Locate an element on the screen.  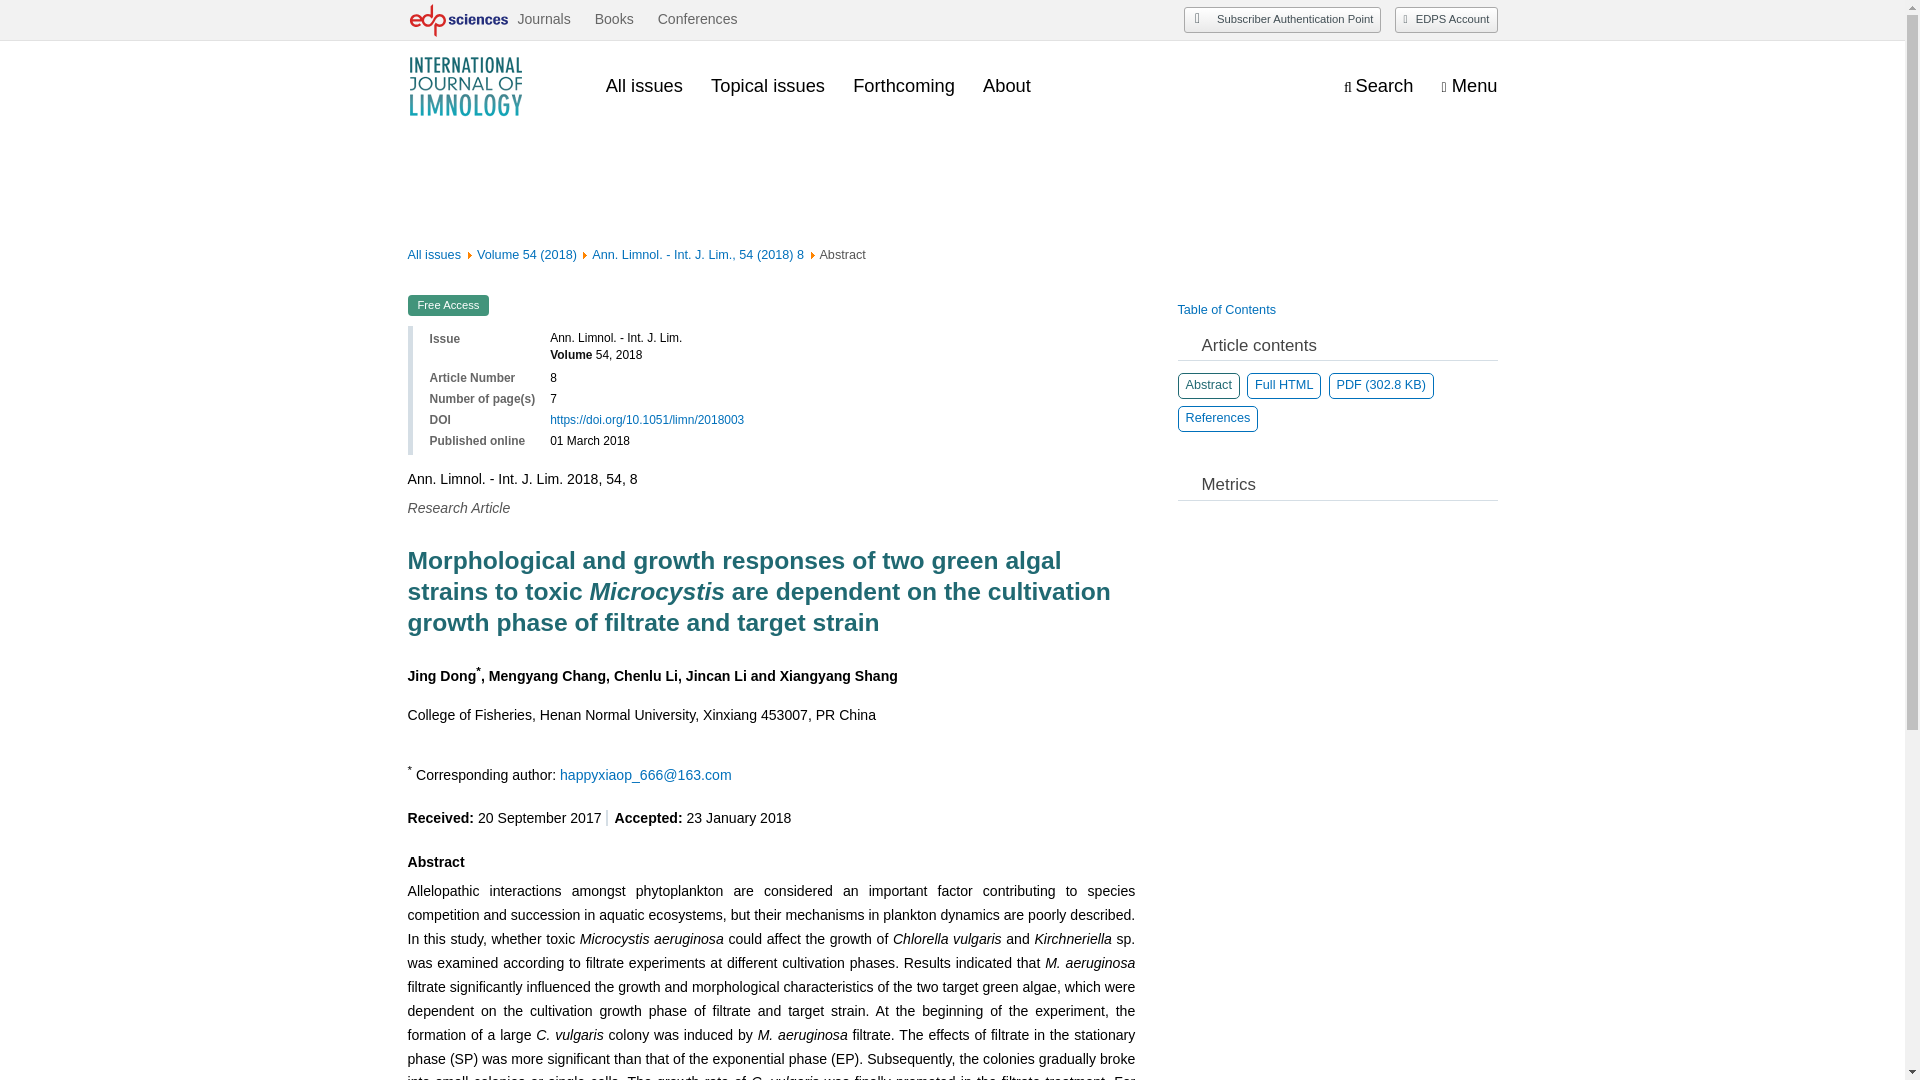
Conferences is located at coordinates (698, 20).